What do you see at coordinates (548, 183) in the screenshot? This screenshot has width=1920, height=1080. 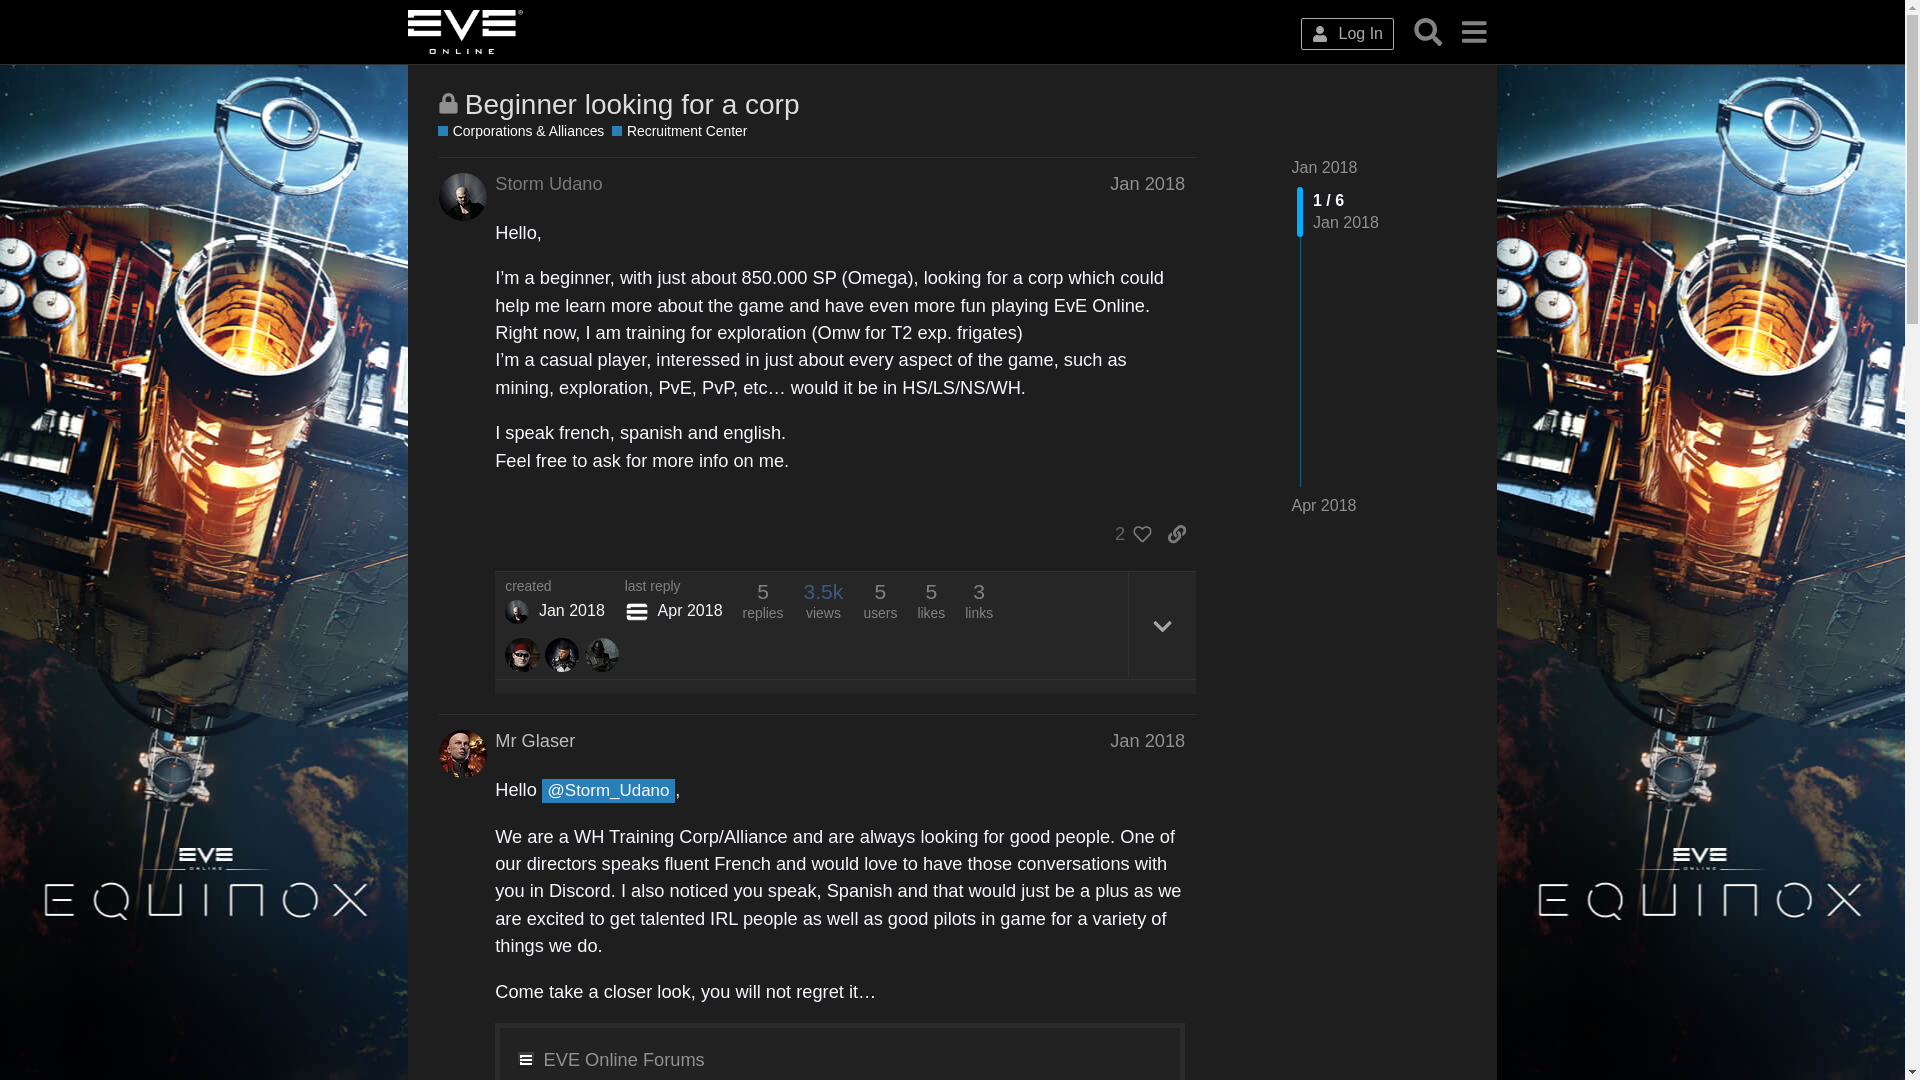 I see `Storm Udano` at bounding box center [548, 183].